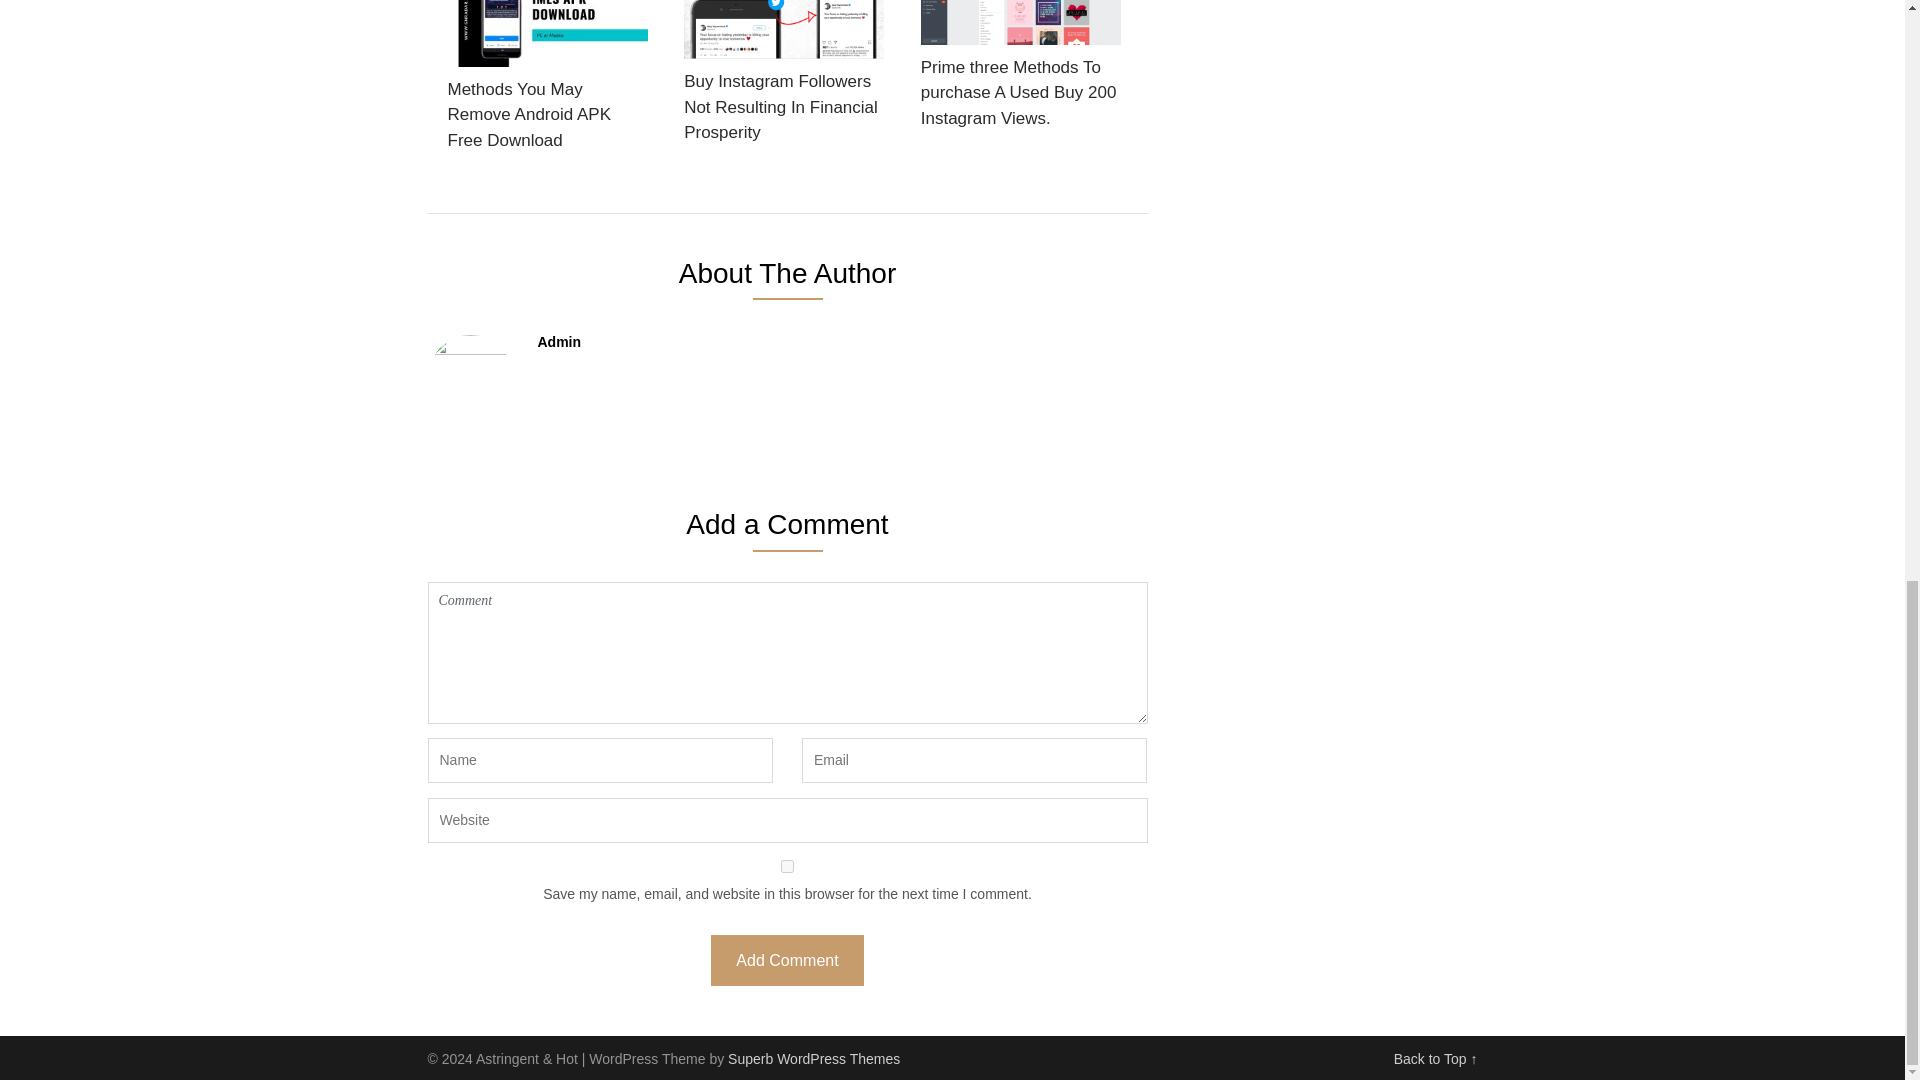 The height and width of the screenshot is (1080, 1920). What do you see at coordinates (814, 1058) in the screenshot?
I see `Superb WordPress Themes` at bounding box center [814, 1058].